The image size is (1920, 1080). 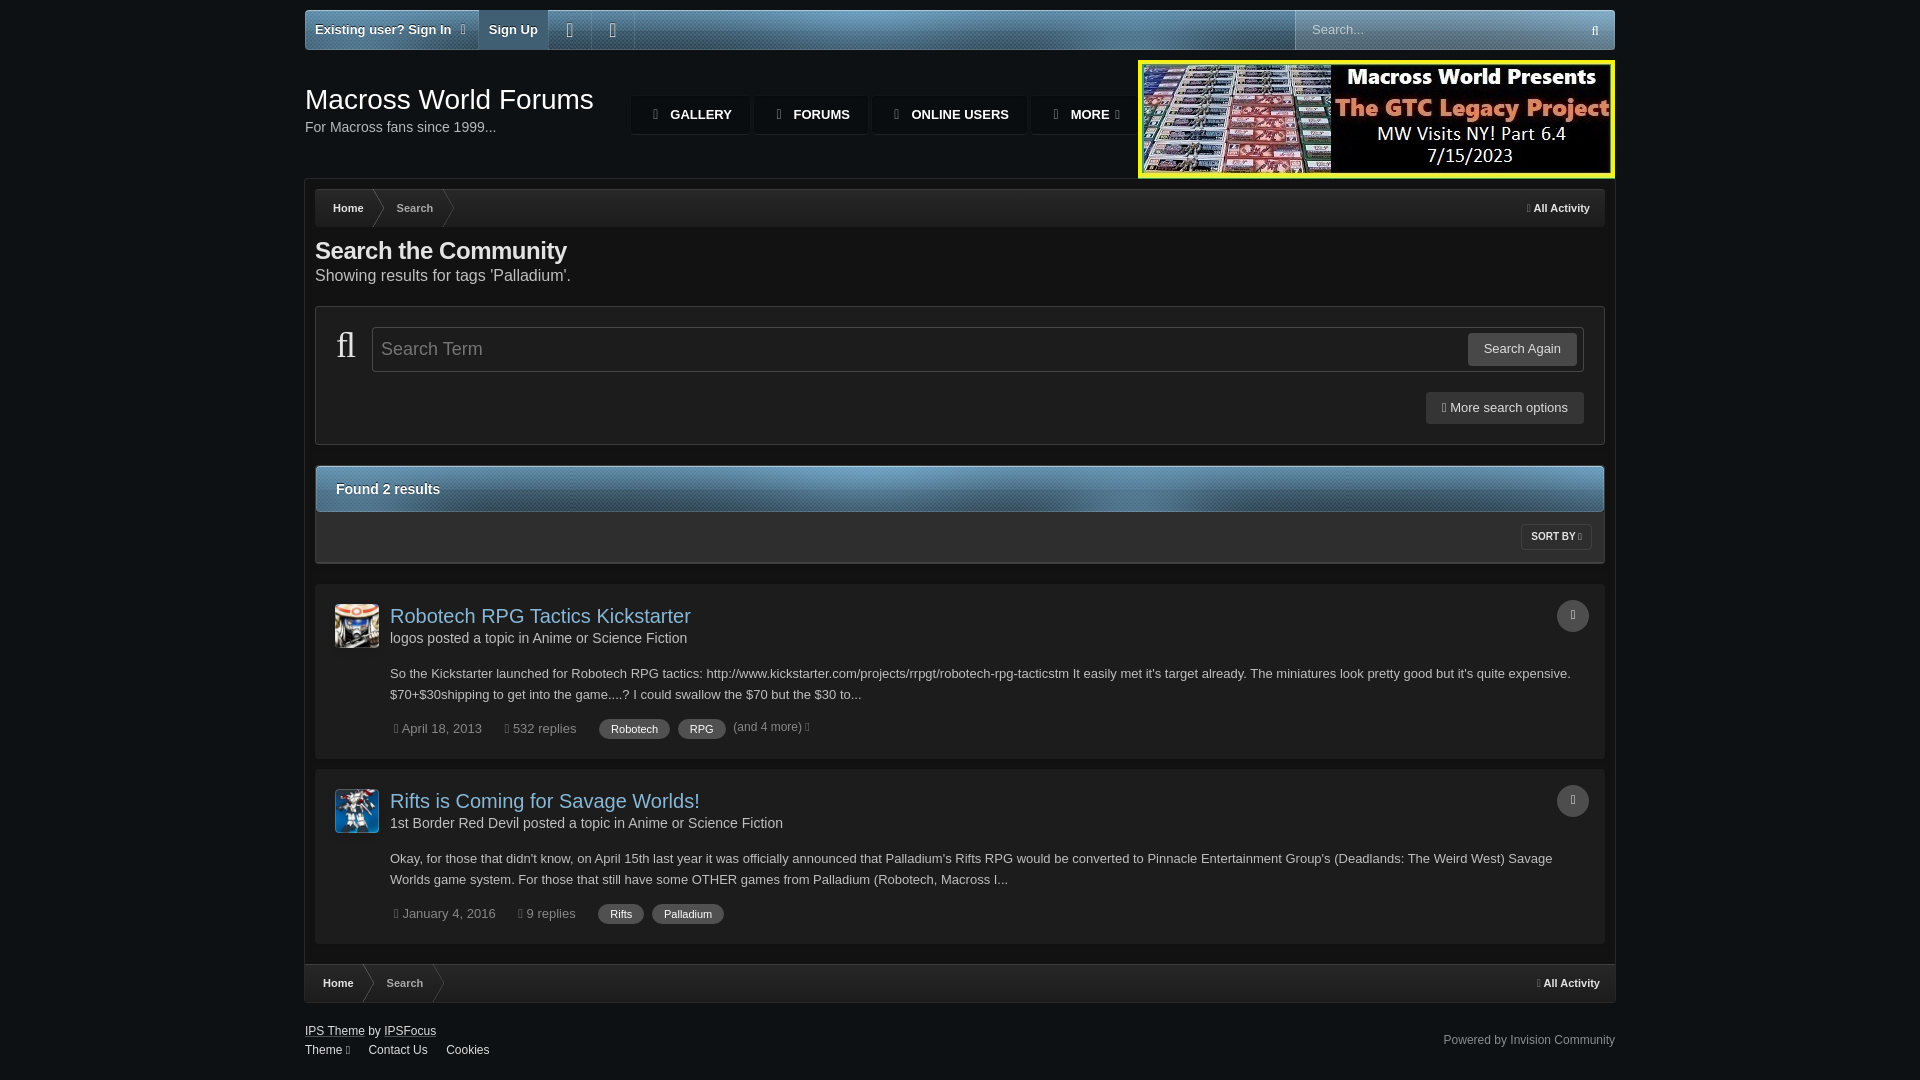 What do you see at coordinates (449, 109) in the screenshot?
I see `Existing user? Sign In  ` at bounding box center [449, 109].